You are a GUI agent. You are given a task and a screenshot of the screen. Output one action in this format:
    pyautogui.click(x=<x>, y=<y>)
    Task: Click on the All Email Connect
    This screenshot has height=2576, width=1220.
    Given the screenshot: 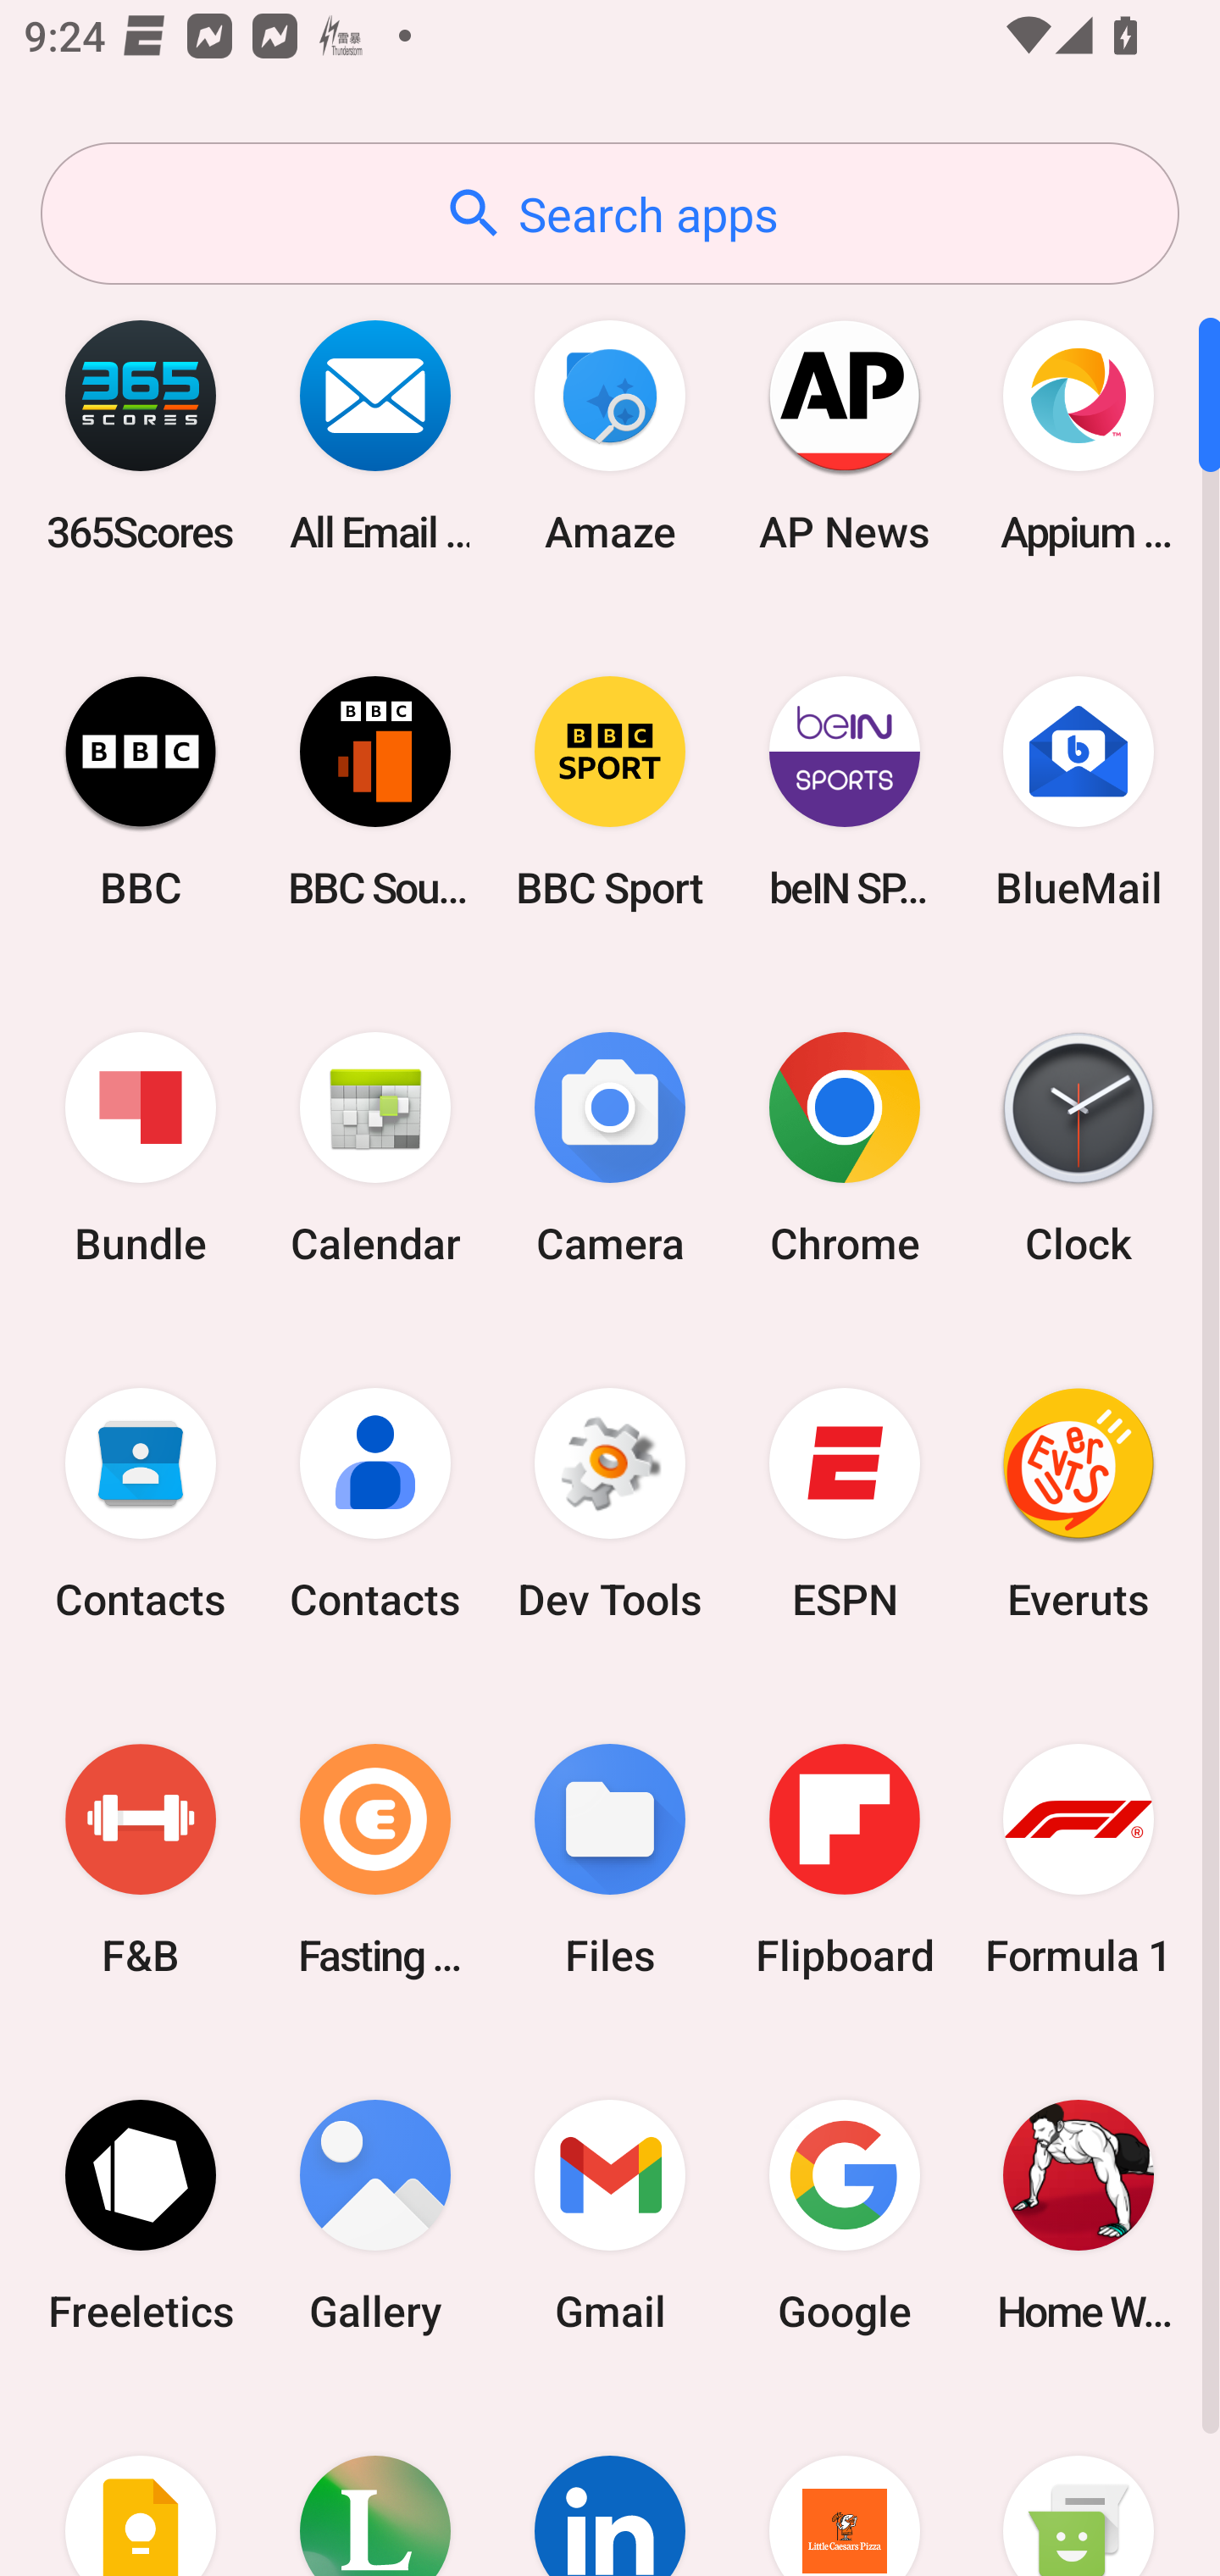 What is the action you would take?
    pyautogui.click(x=375, y=436)
    